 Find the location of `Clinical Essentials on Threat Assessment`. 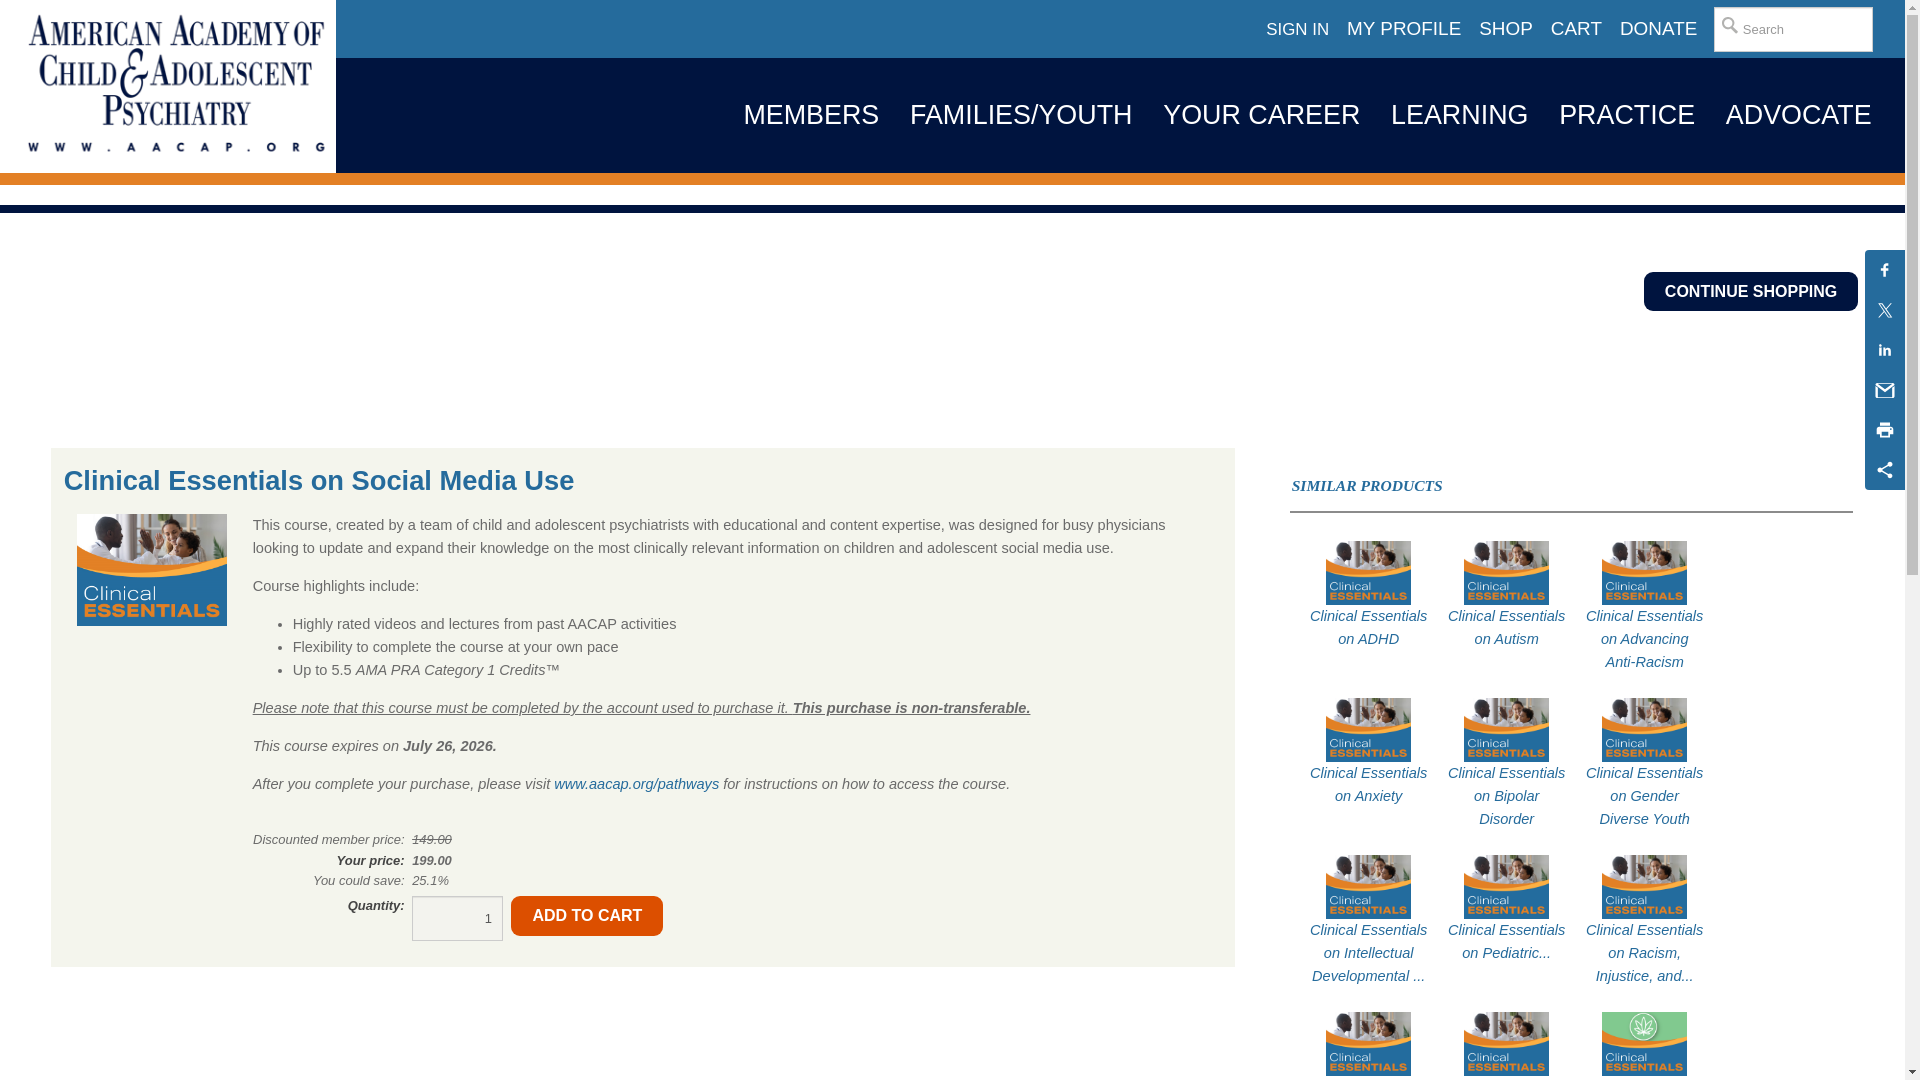

Clinical Essentials on Threat Assessment is located at coordinates (1368, 1078).